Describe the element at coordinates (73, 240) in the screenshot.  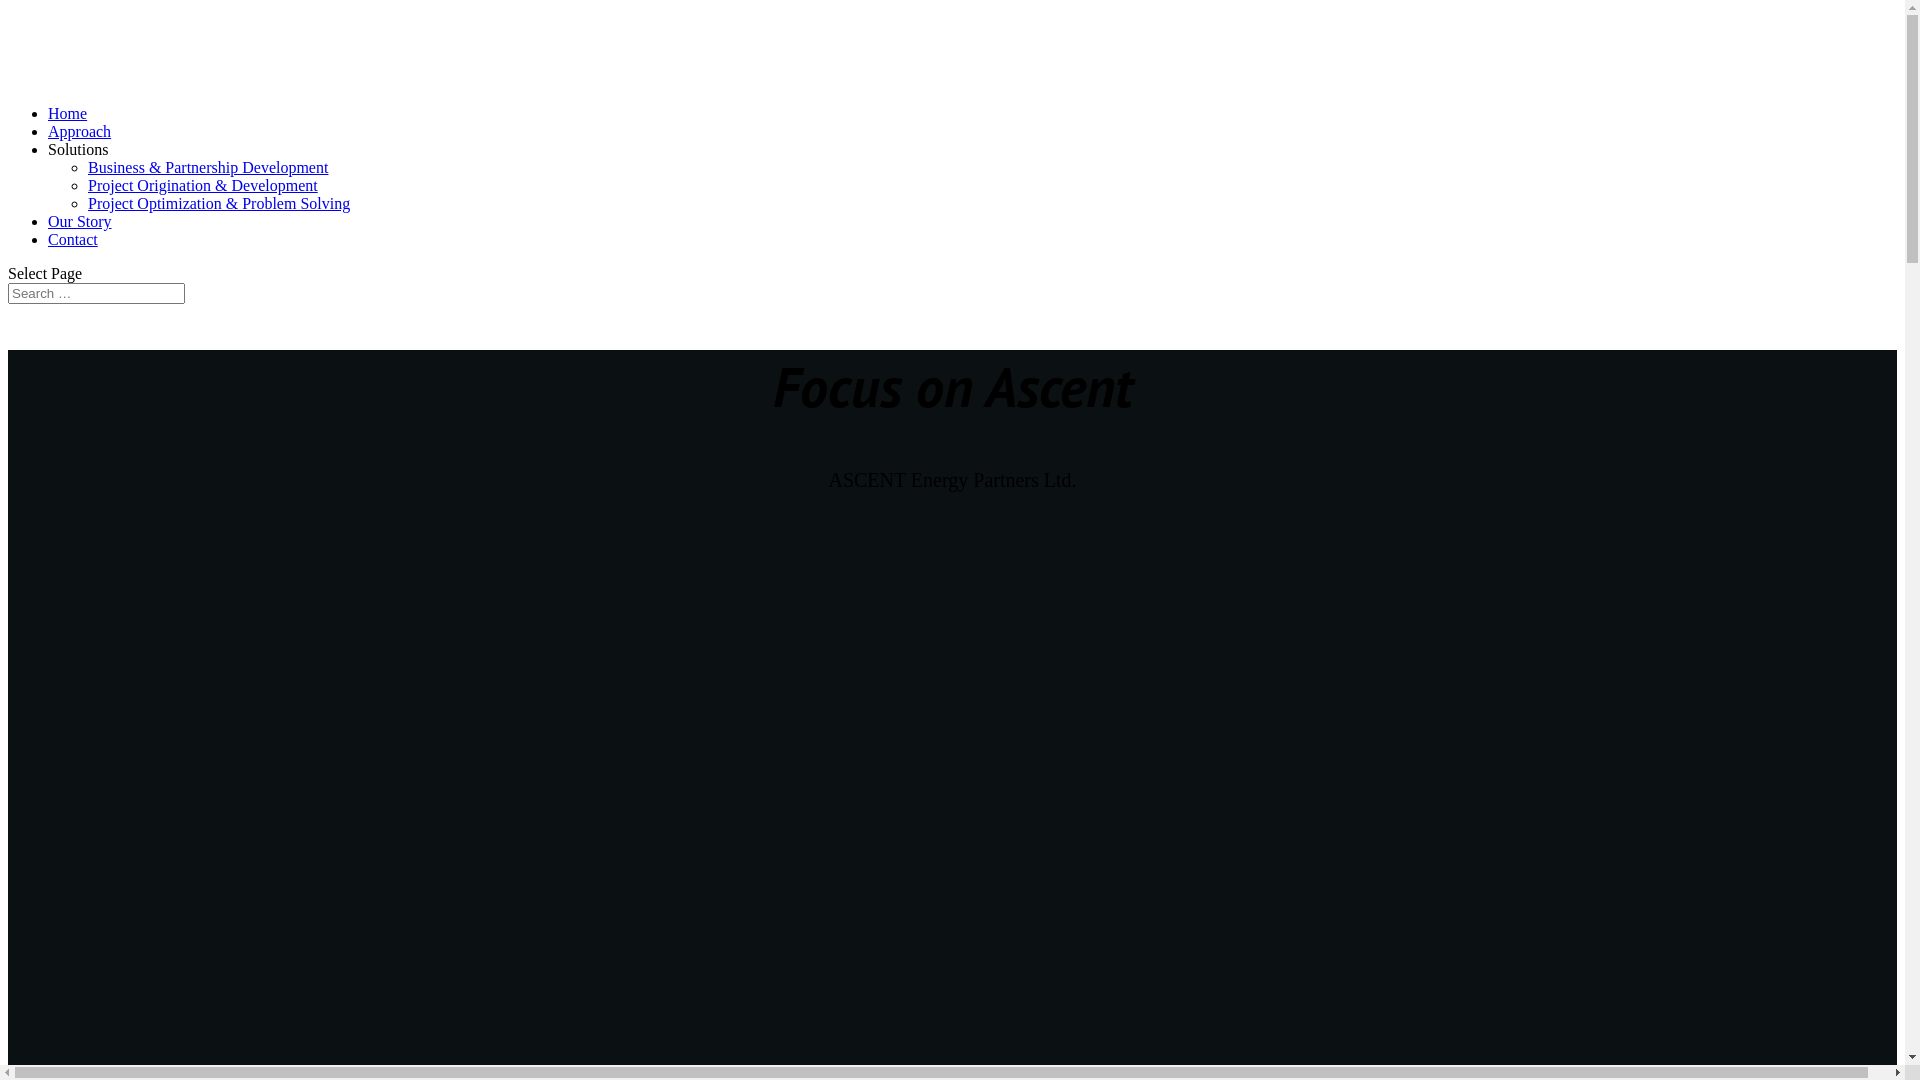
I see `Contact` at that location.